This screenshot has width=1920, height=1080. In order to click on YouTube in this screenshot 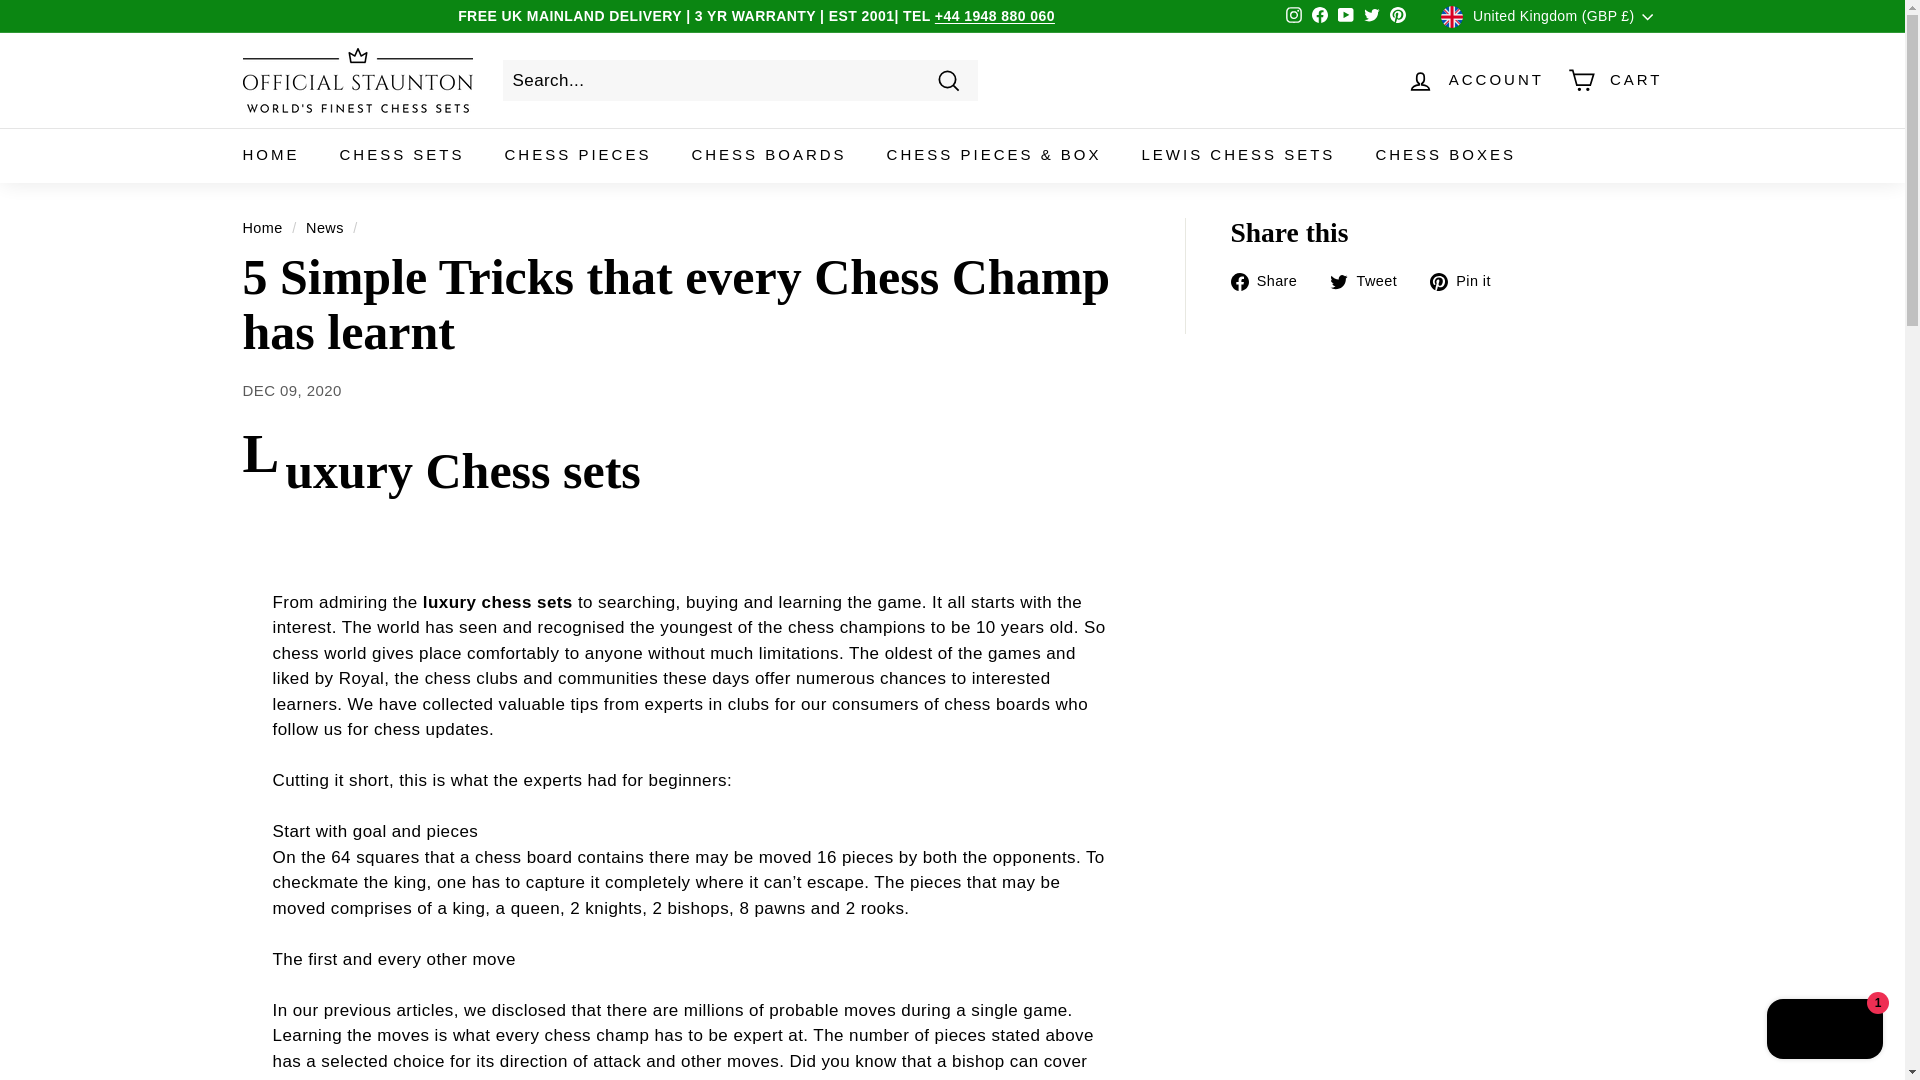, I will do `click(1346, 17)`.